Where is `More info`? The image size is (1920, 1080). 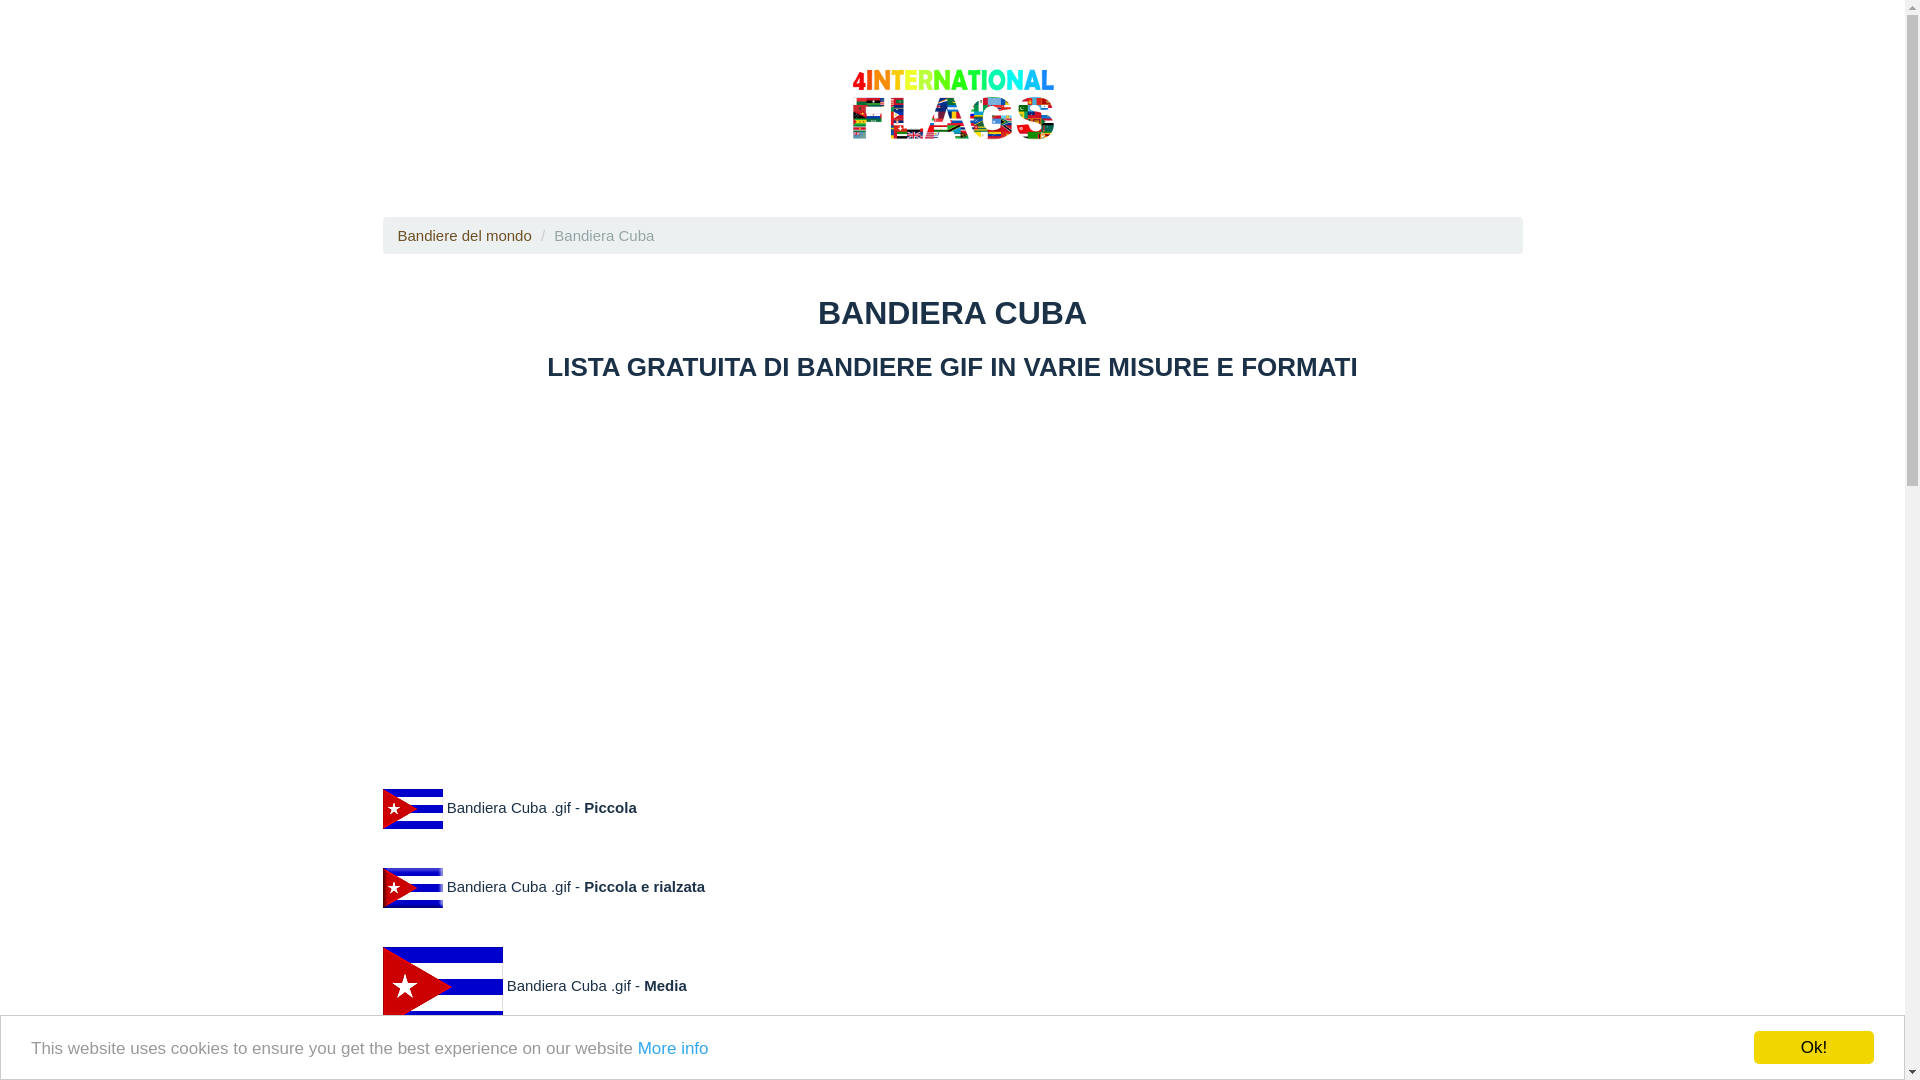 More info is located at coordinates (674, 1048).